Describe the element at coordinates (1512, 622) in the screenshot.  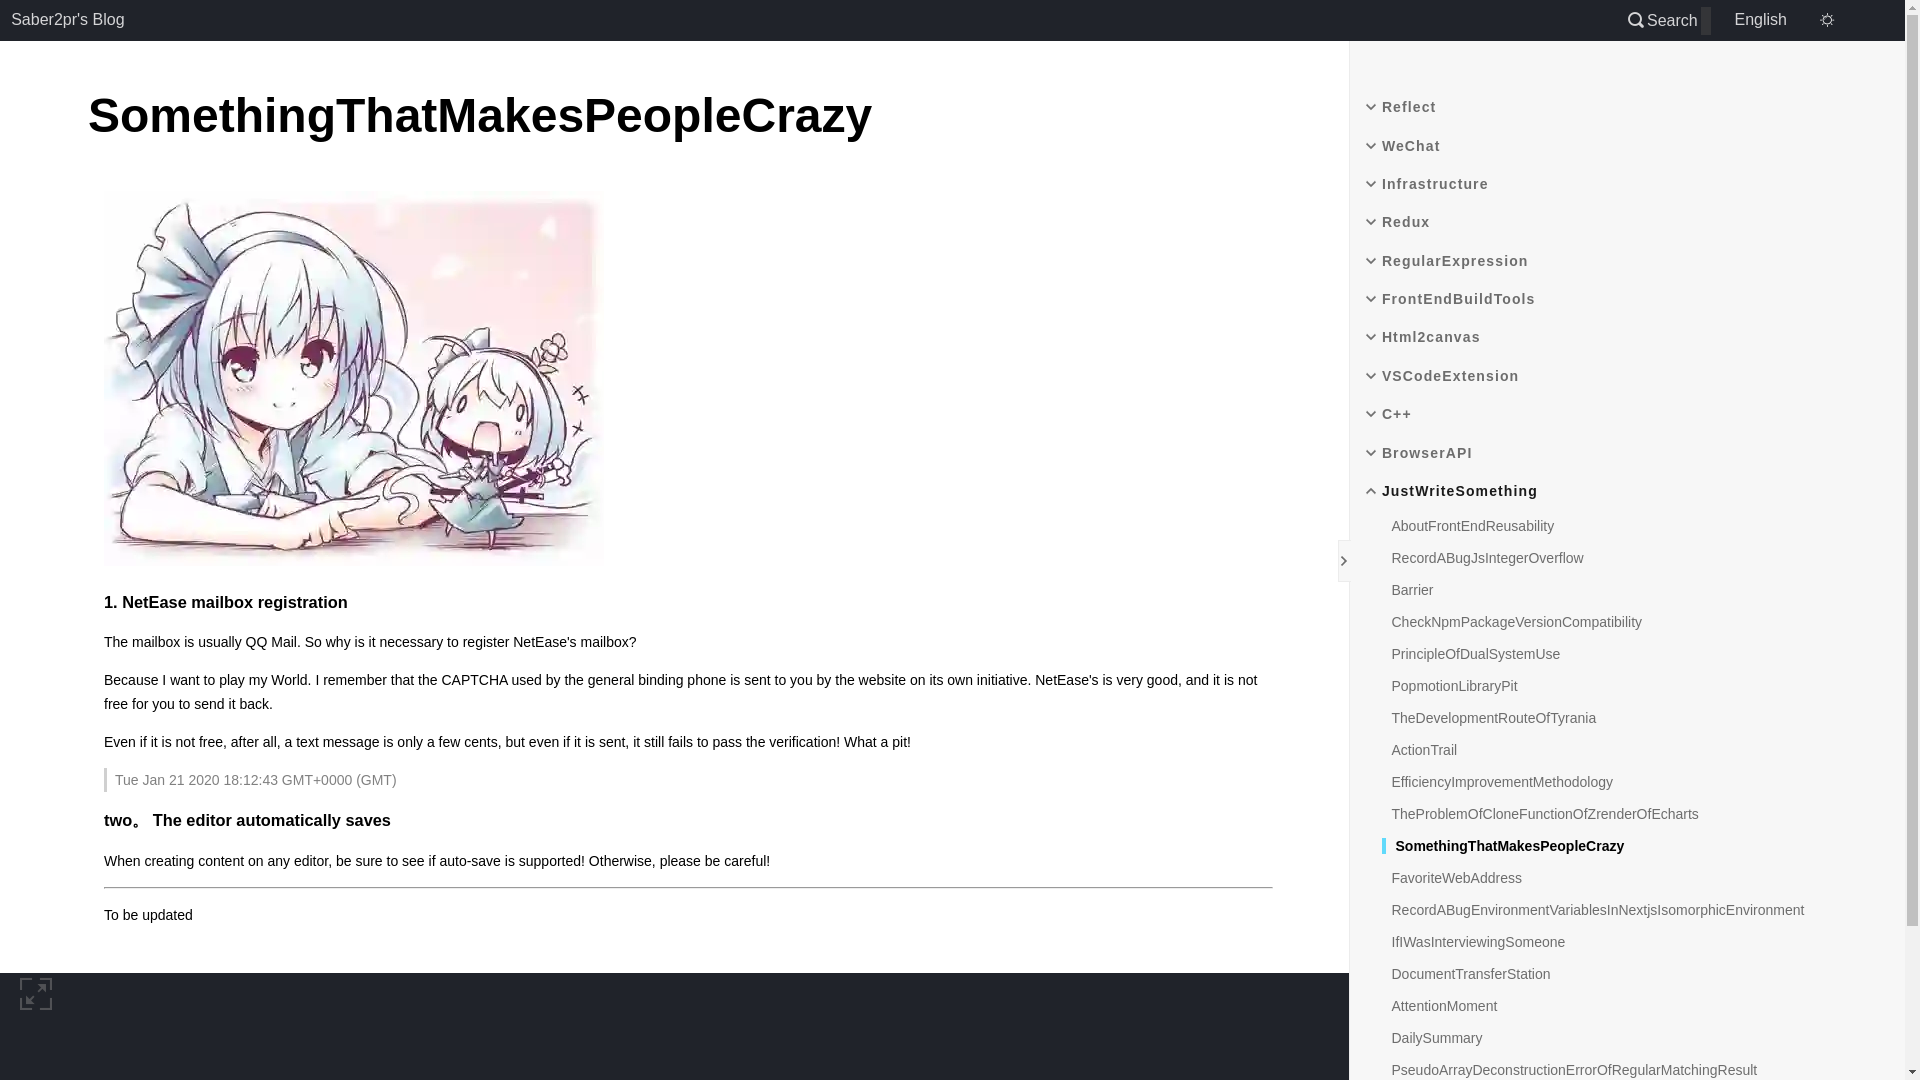
I see `CheckNpmPackageVersionCompatibility` at that location.